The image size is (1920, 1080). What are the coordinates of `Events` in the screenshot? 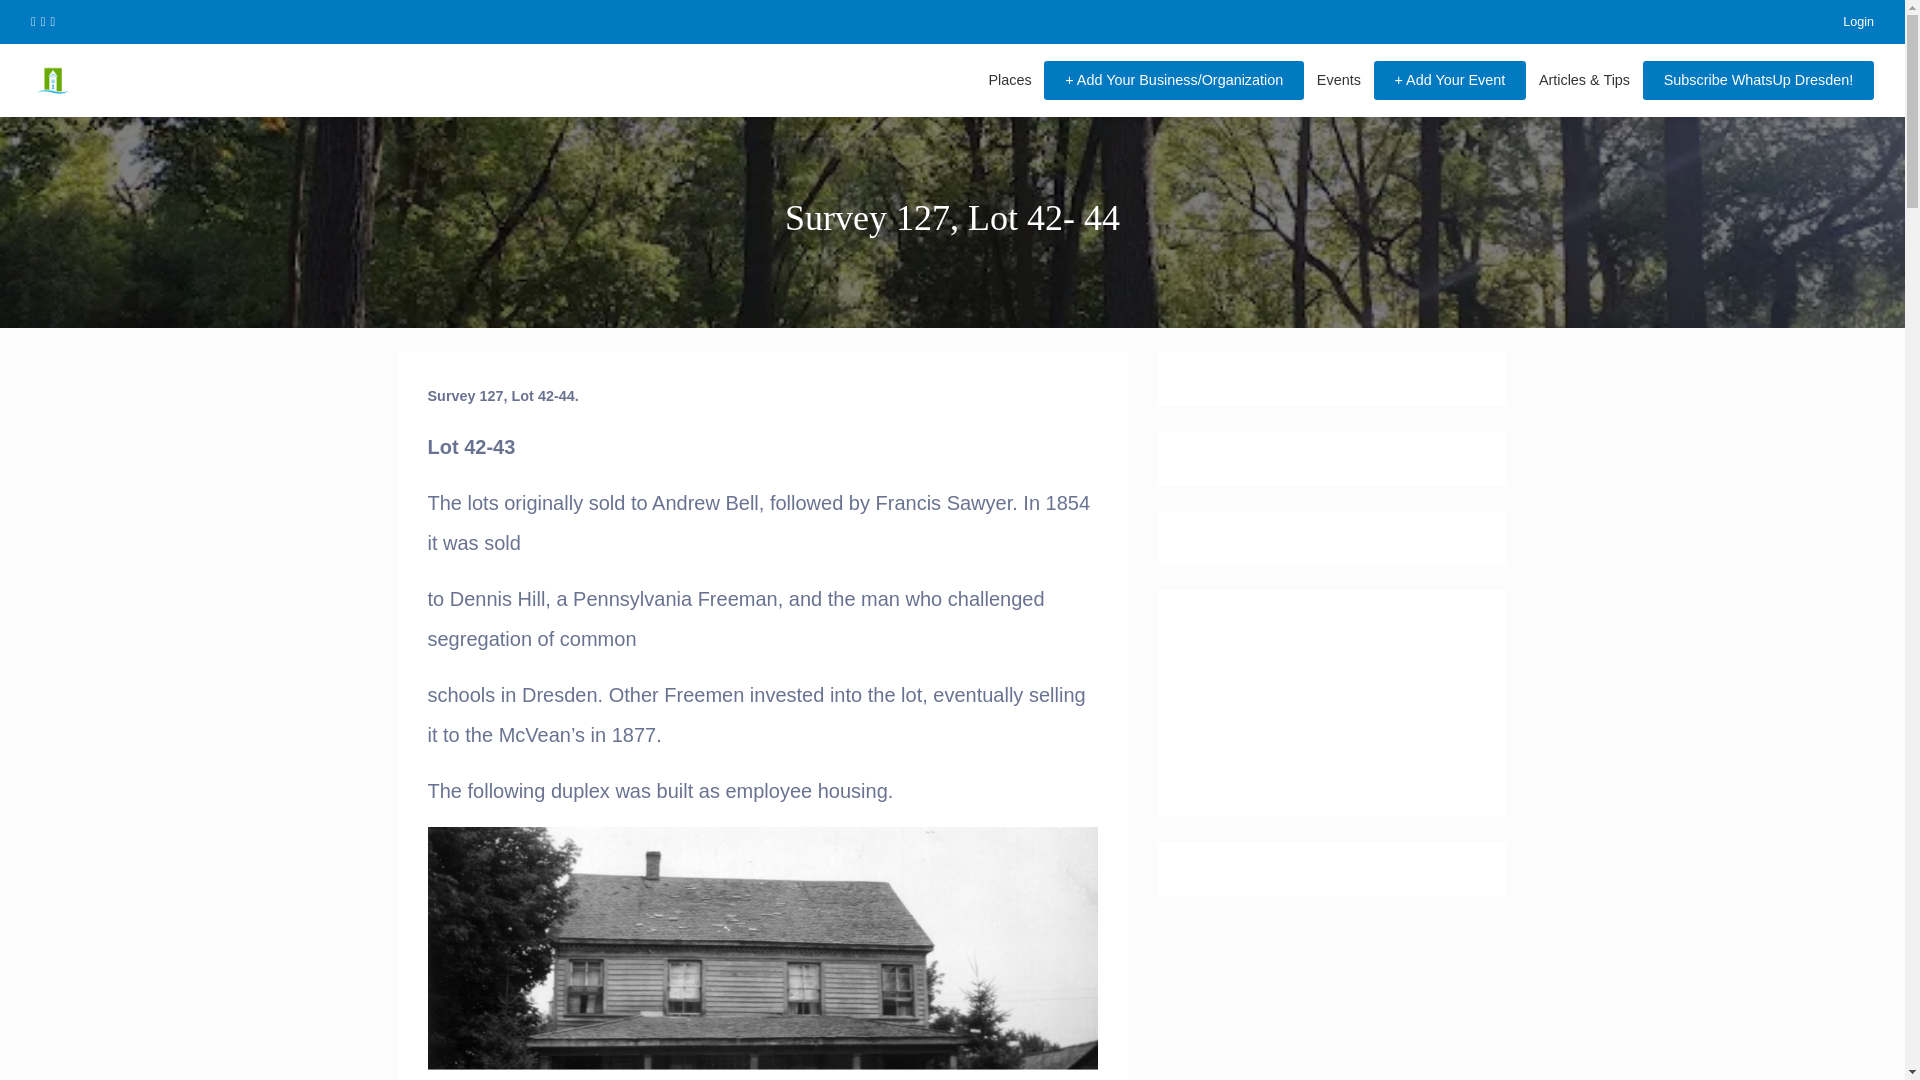 It's located at (1338, 80).